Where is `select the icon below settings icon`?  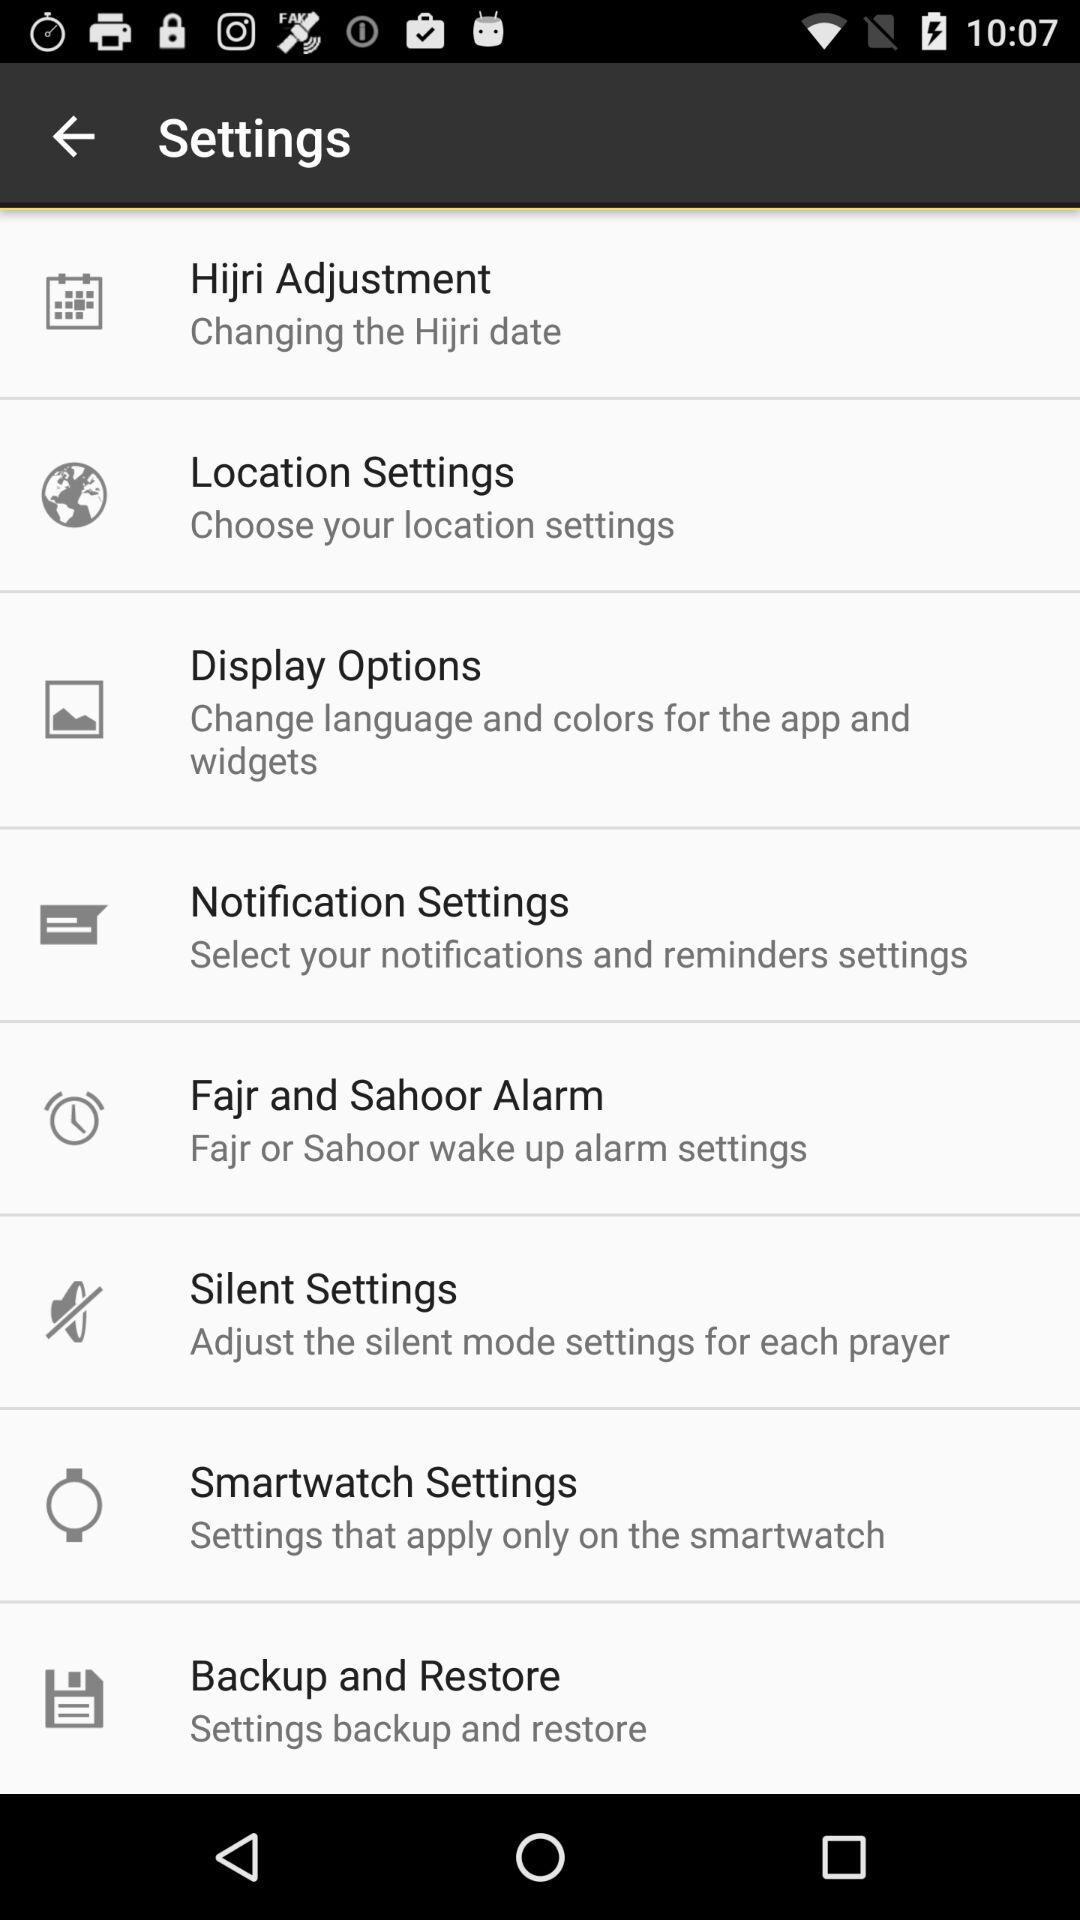 select the icon below settings icon is located at coordinates (340, 276).